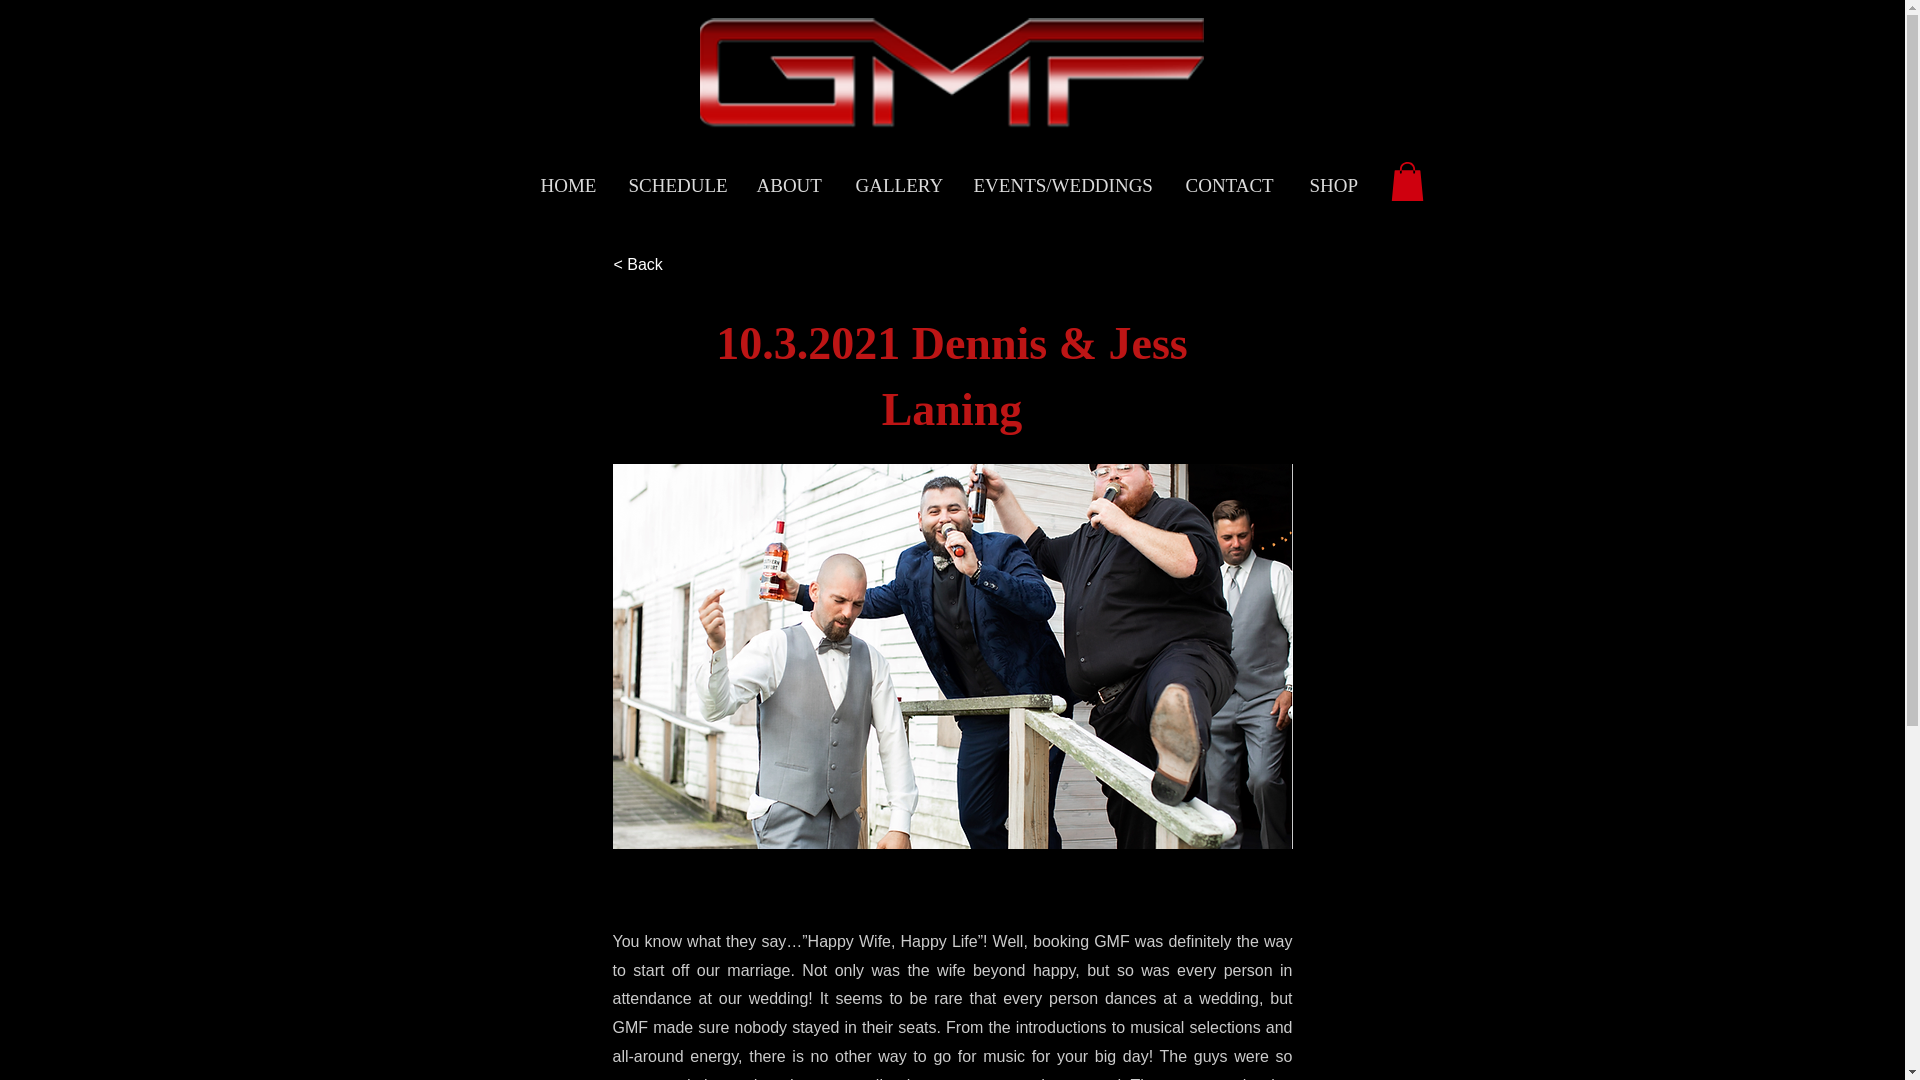 The width and height of the screenshot is (1920, 1080). I want to click on HOME, so click(570, 185).